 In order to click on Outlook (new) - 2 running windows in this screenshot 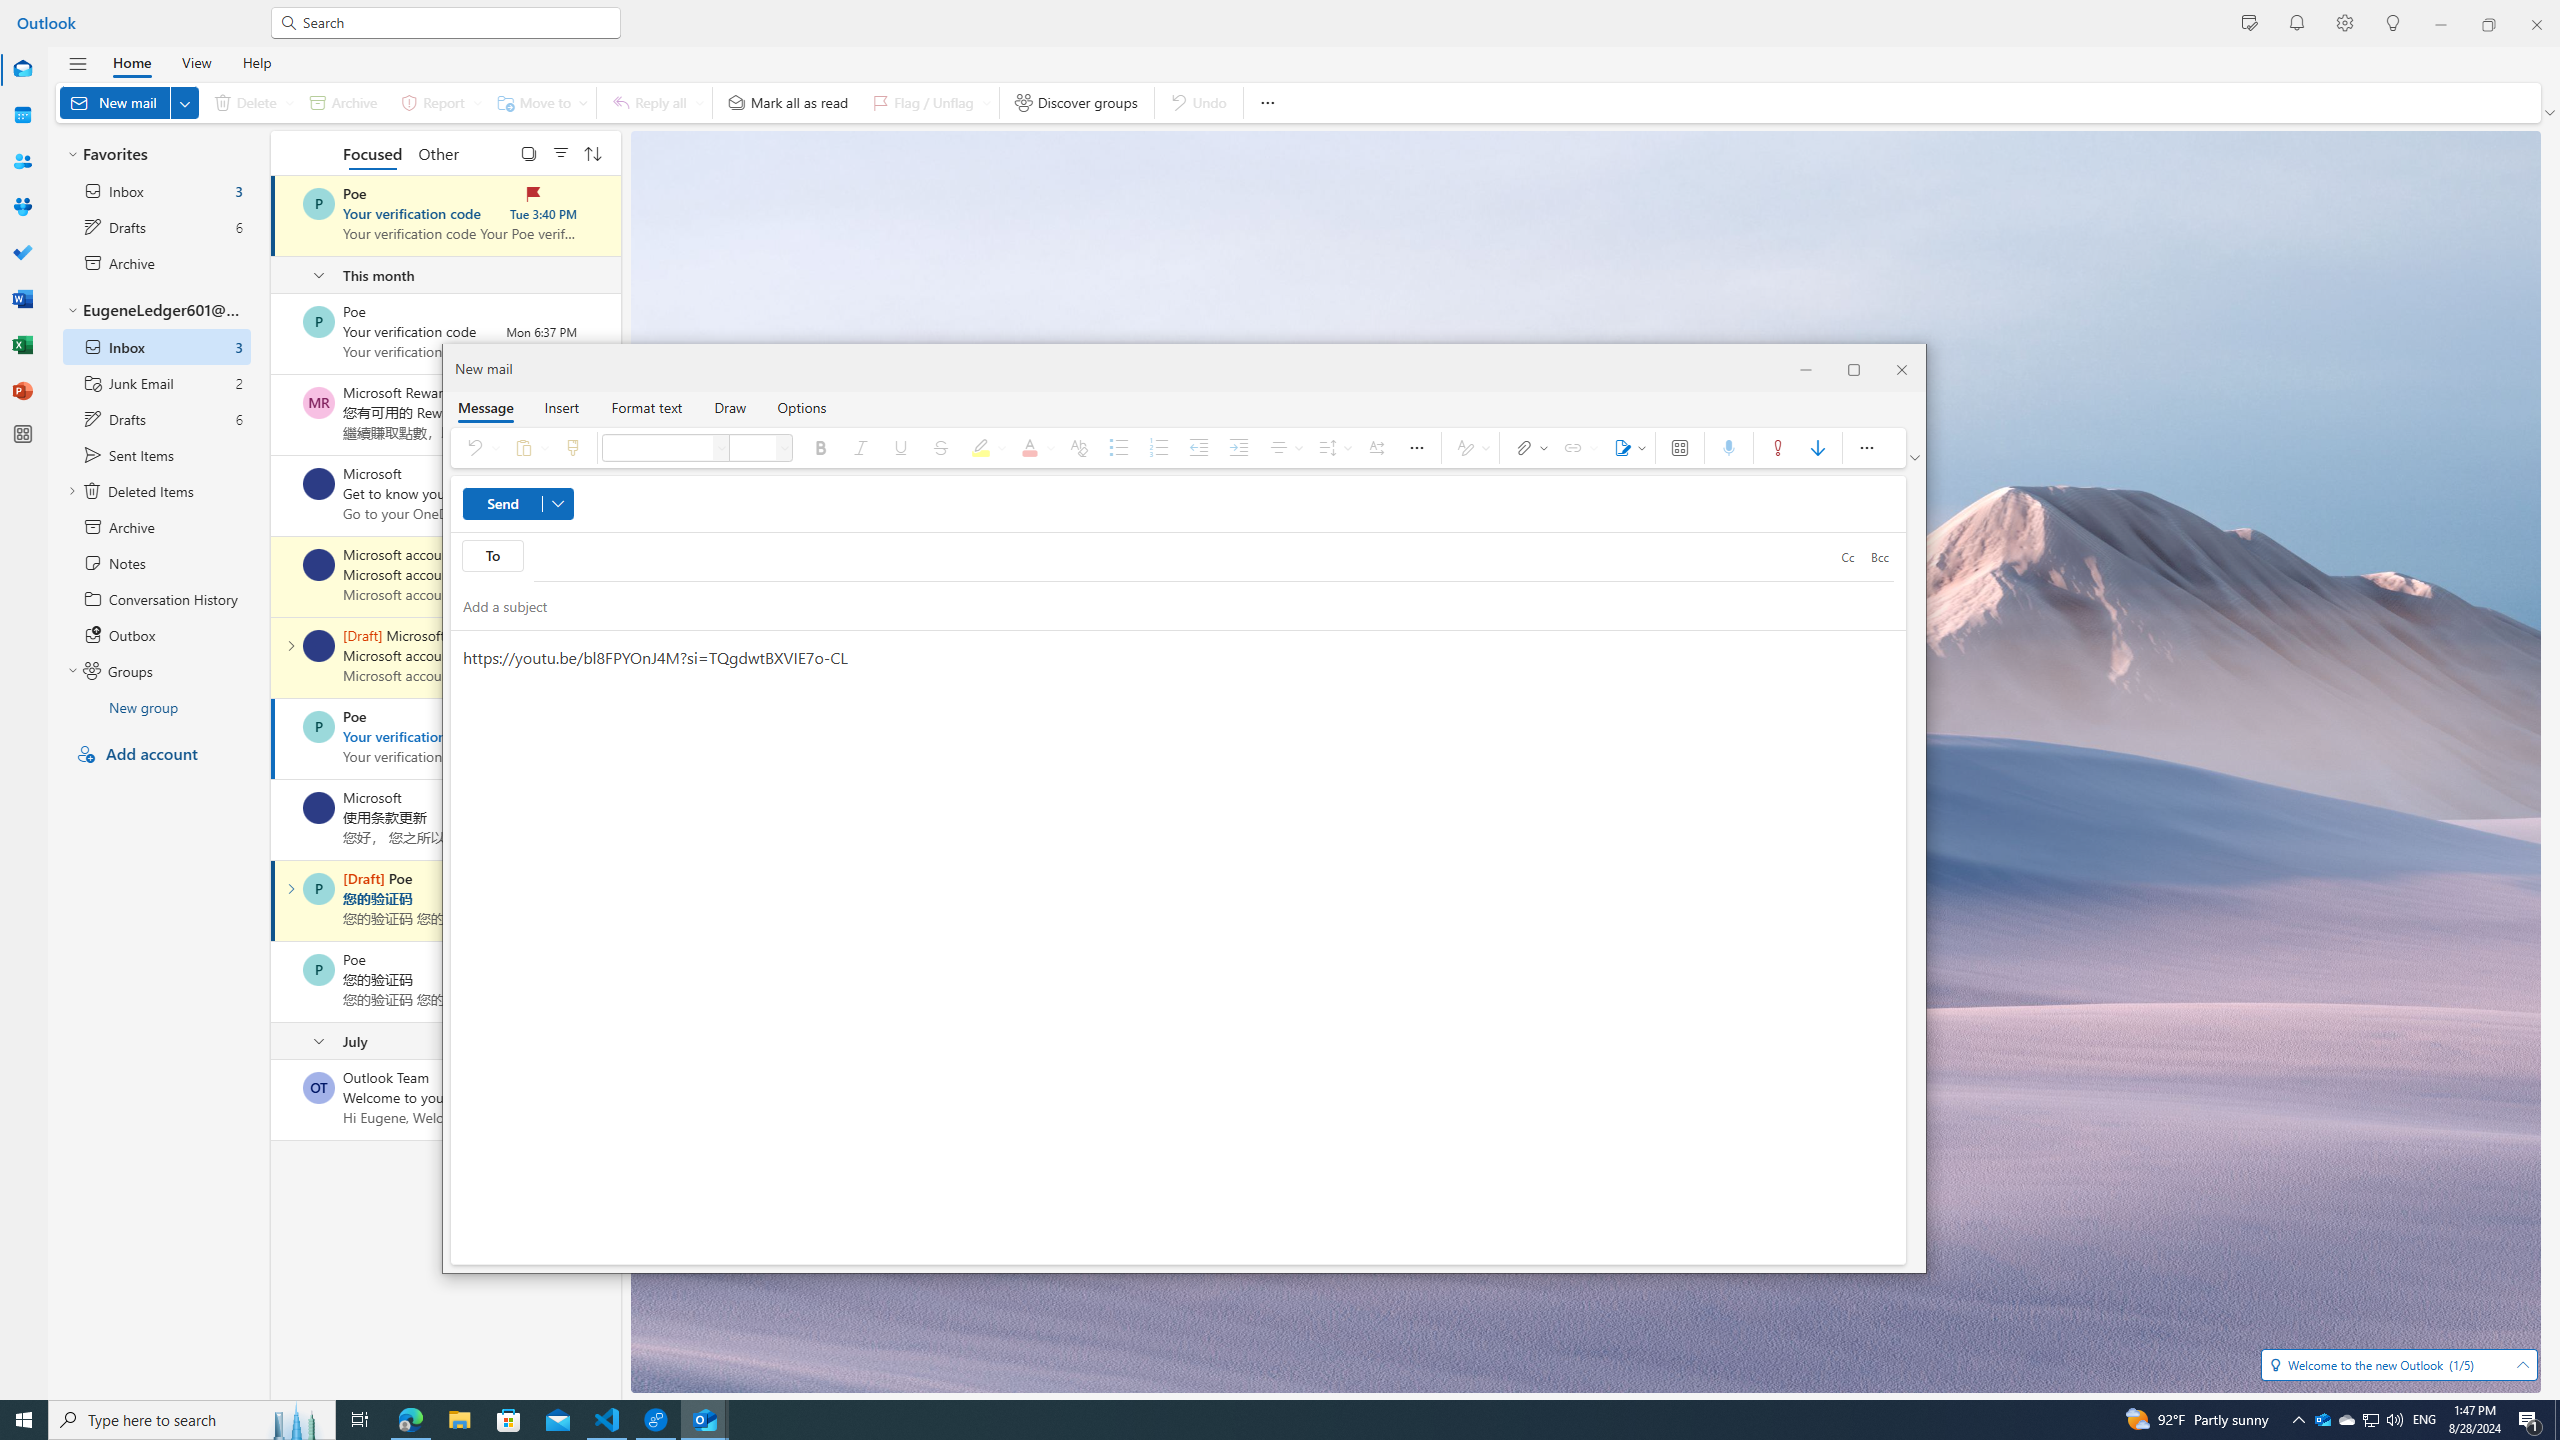, I will do `click(704, 1420)`.